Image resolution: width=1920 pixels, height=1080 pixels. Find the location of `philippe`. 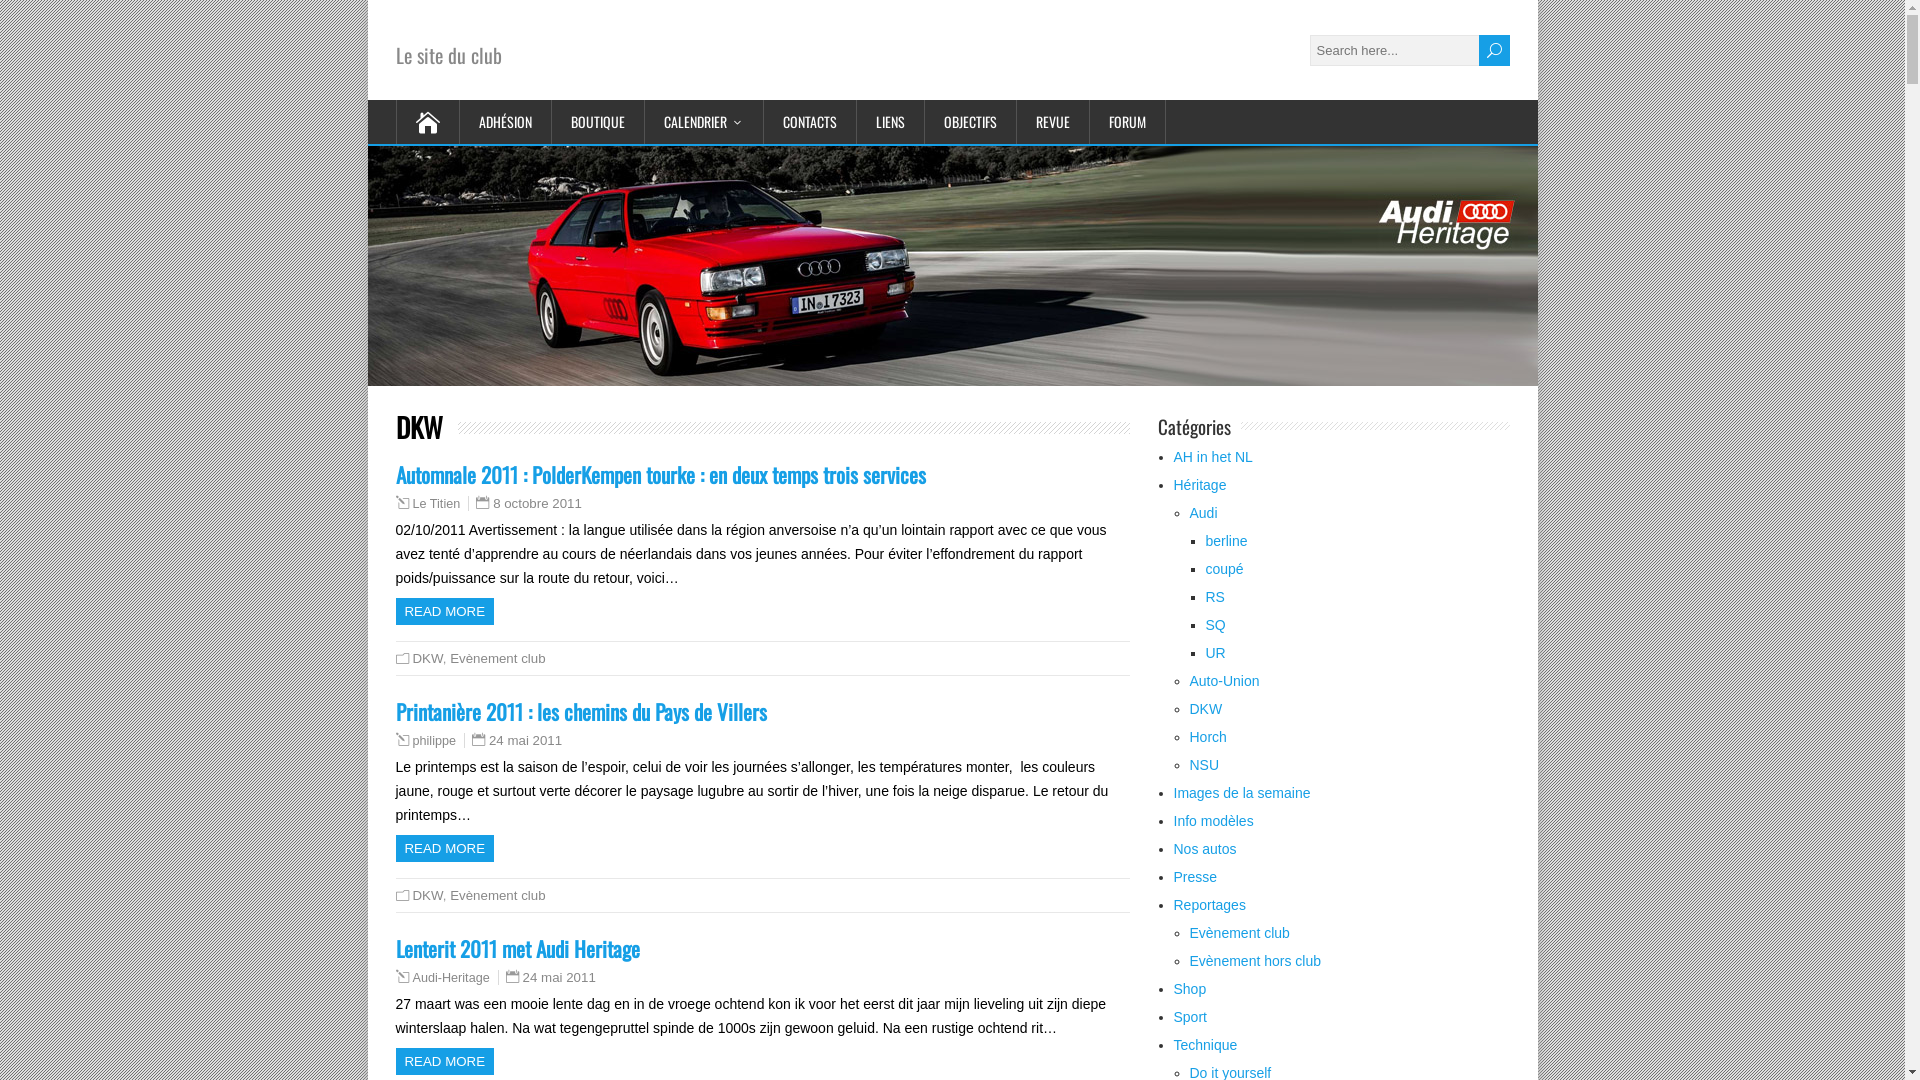

philippe is located at coordinates (434, 740).